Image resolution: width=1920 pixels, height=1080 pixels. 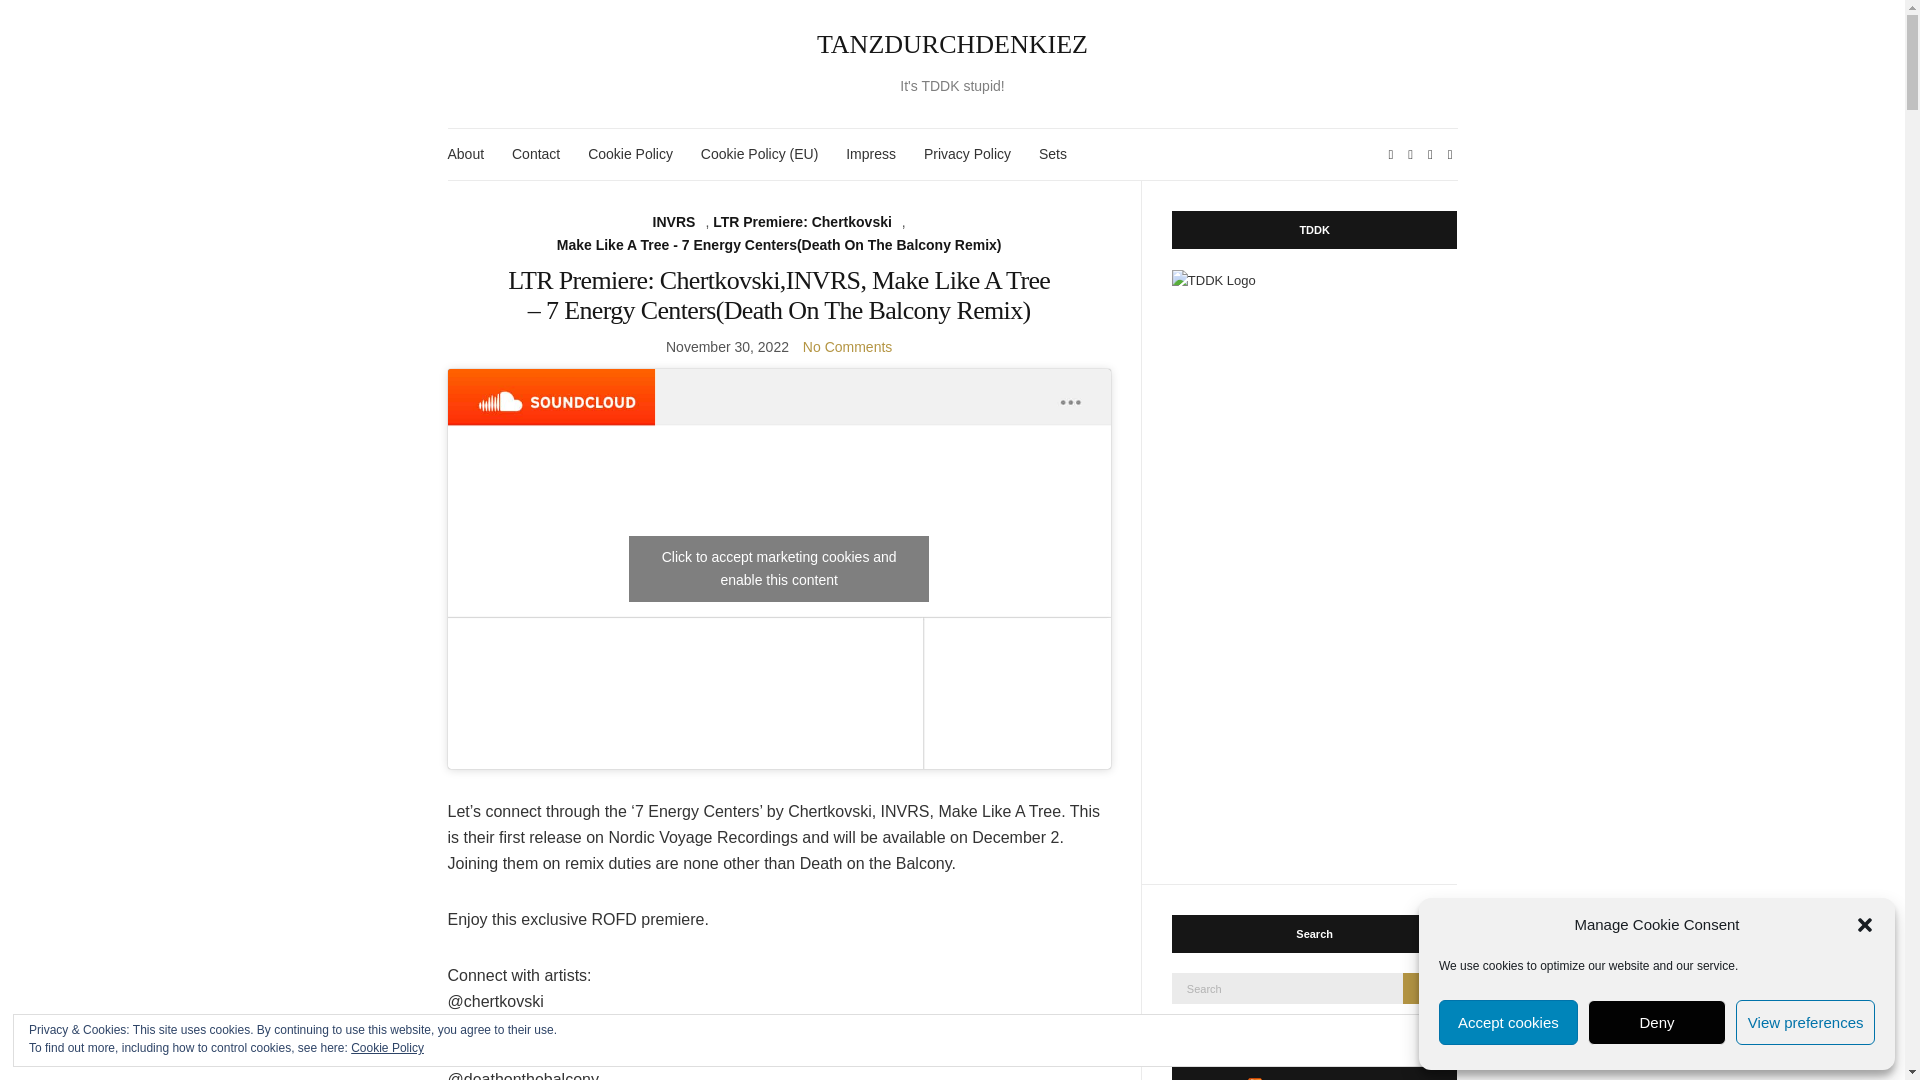 I want to click on INVRS, so click(x=674, y=222).